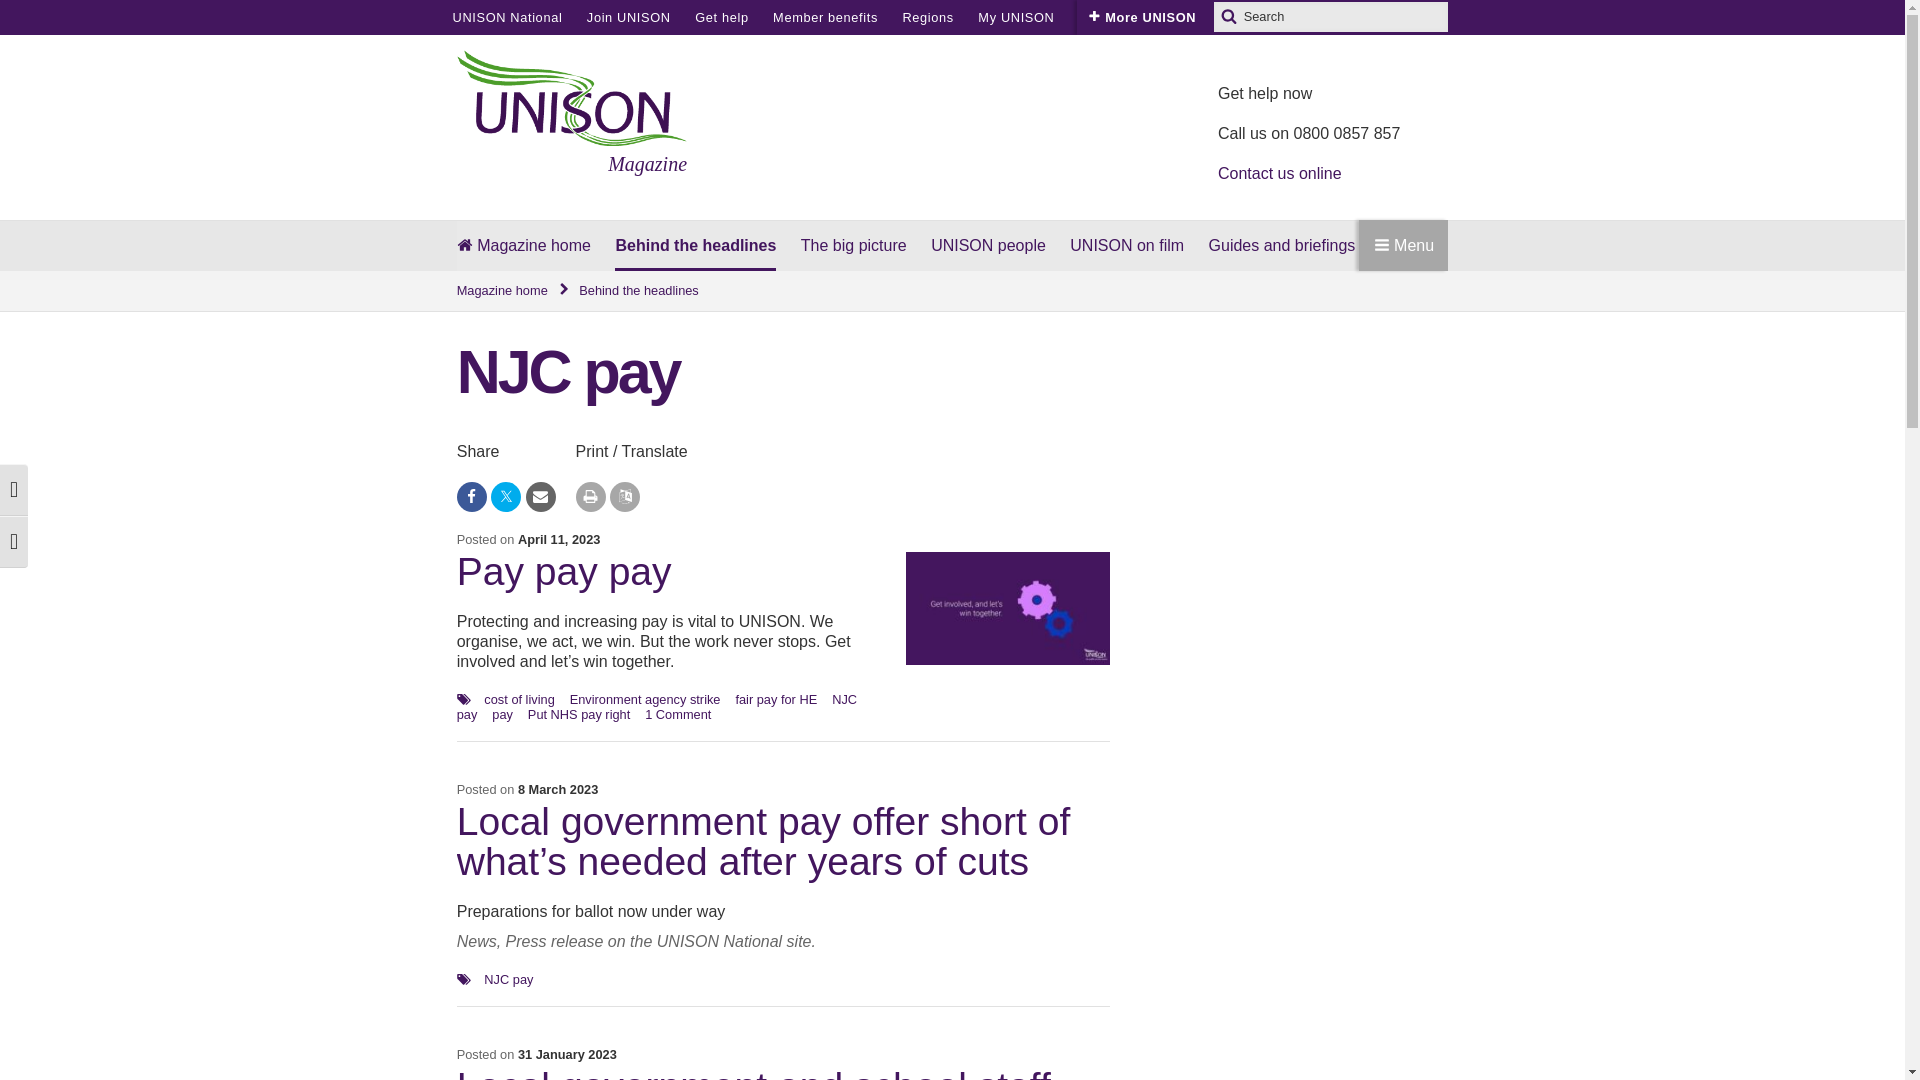 Image resolution: width=1920 pixels, height=1080 pixels. What do you see at coordinates (624, 496) in the screenshot?
I see `Translate page` at bounding box center [624, 496].